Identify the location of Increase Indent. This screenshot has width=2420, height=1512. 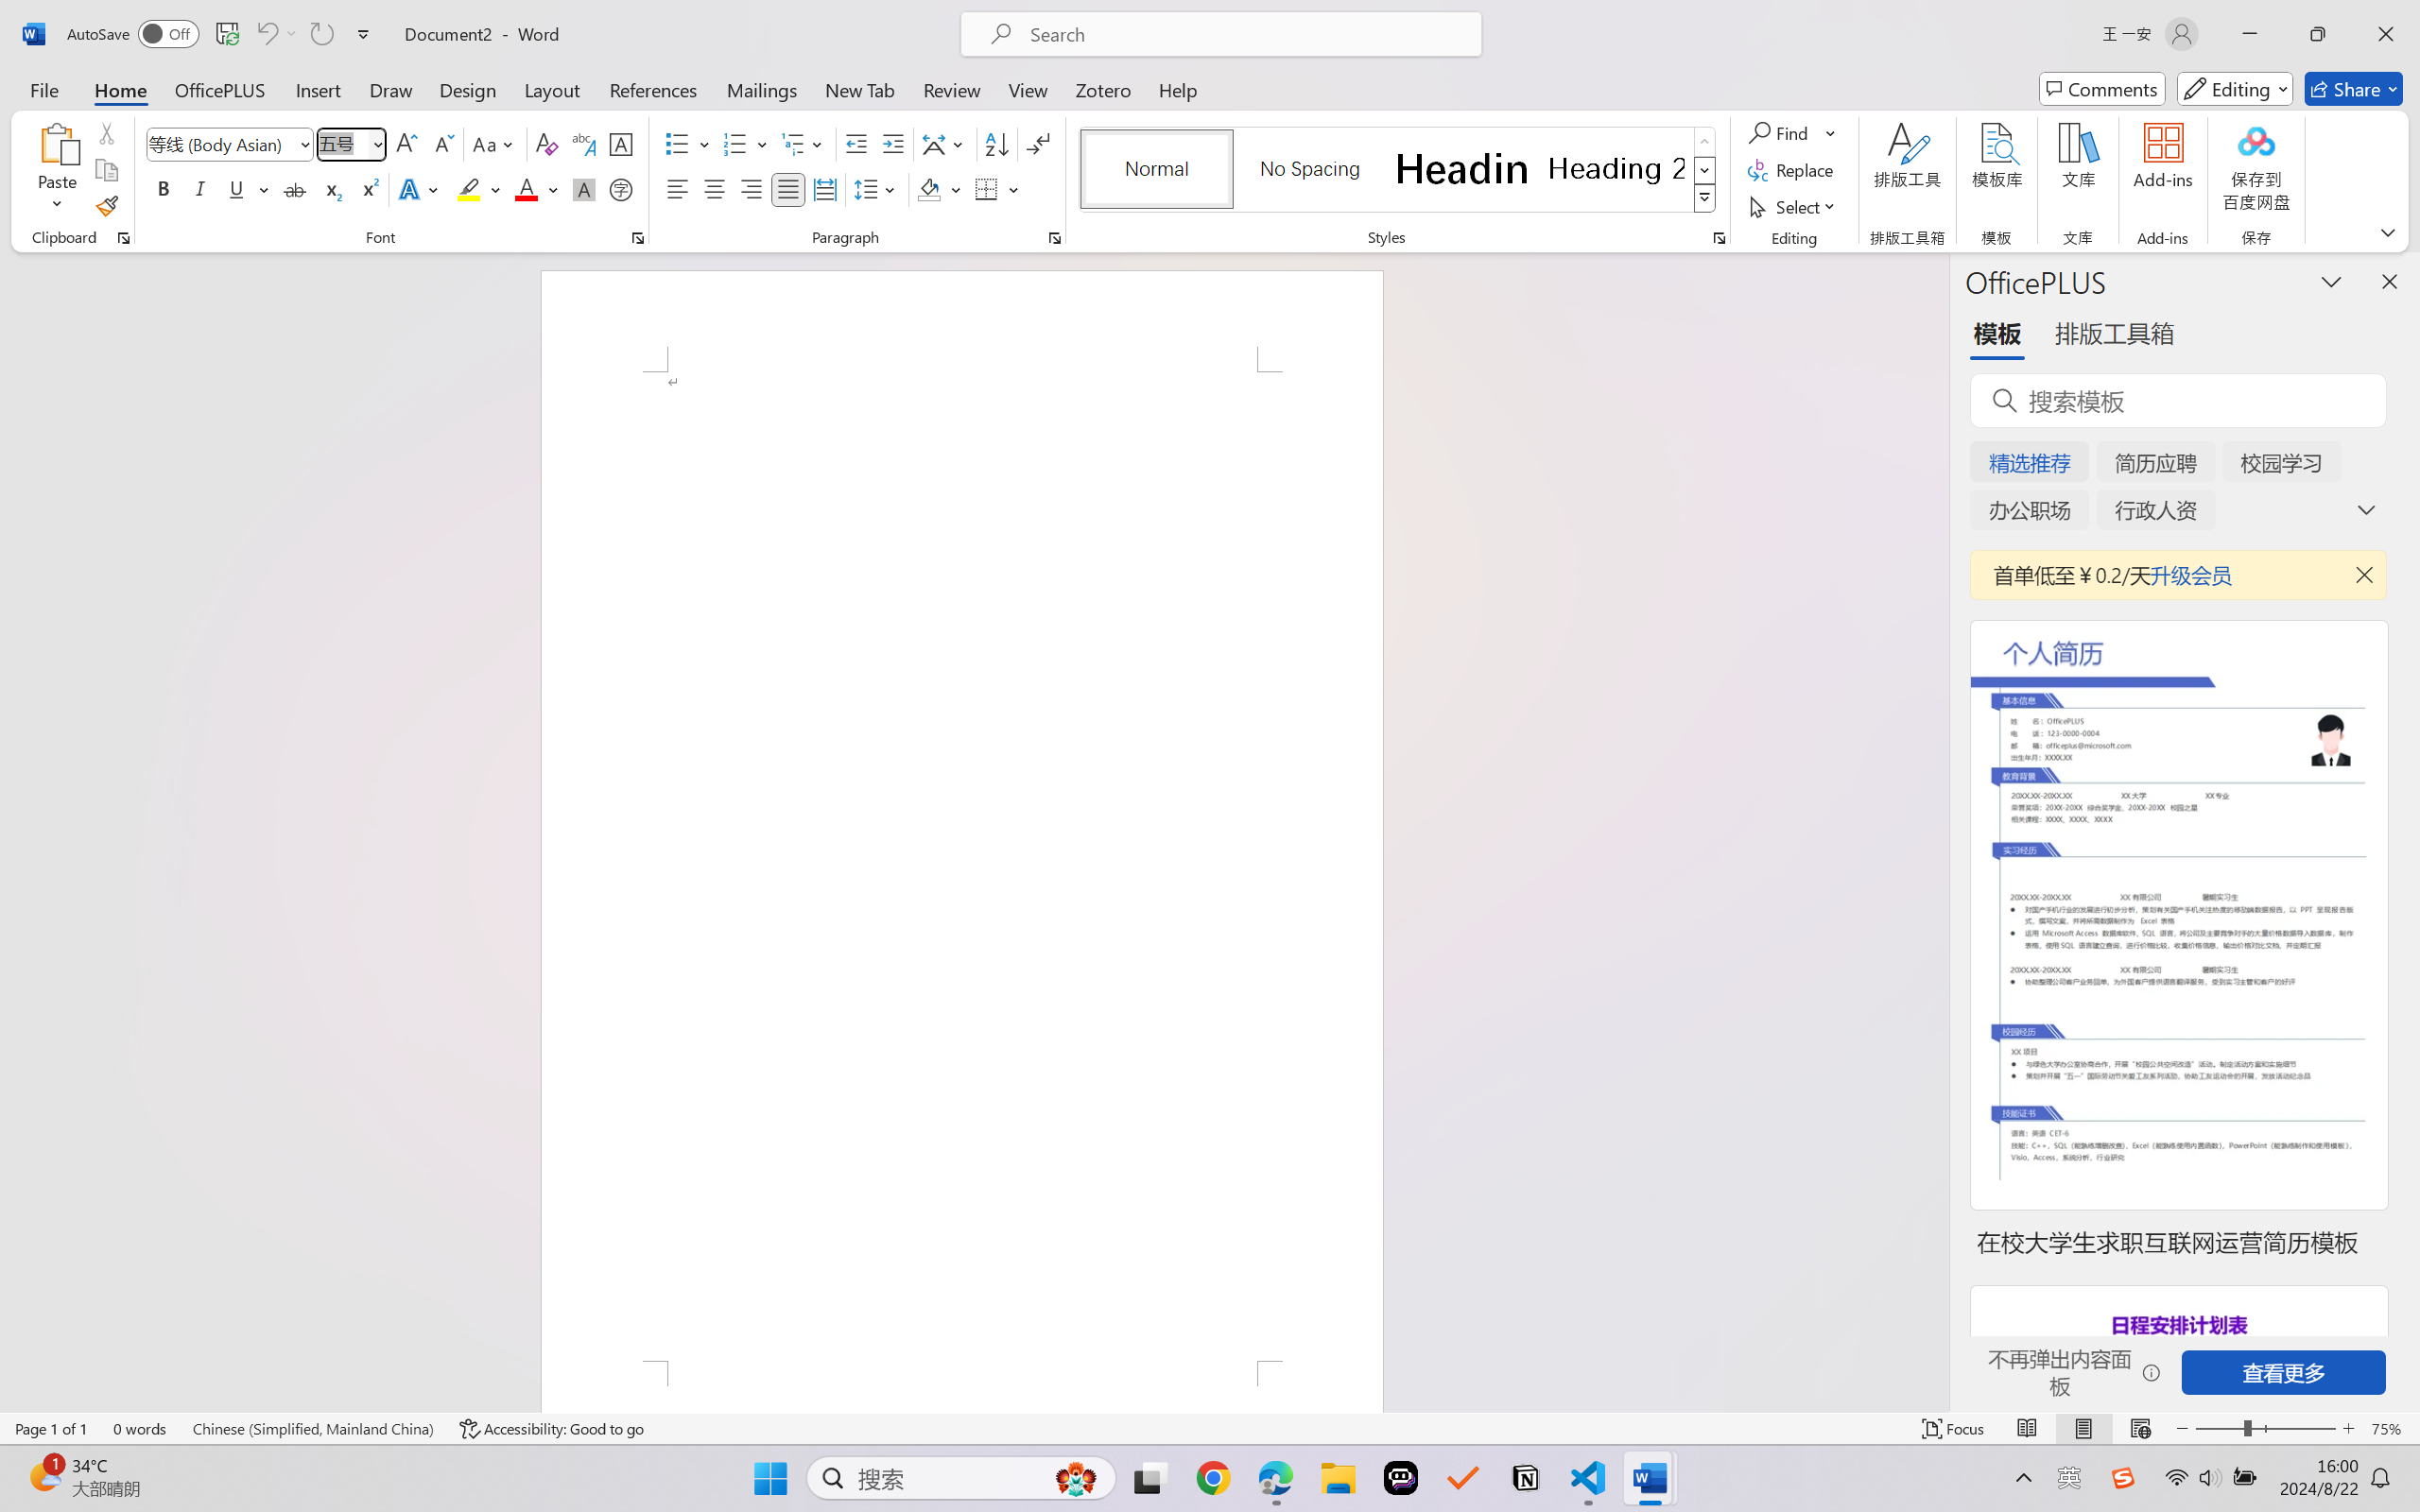
(892, 144).